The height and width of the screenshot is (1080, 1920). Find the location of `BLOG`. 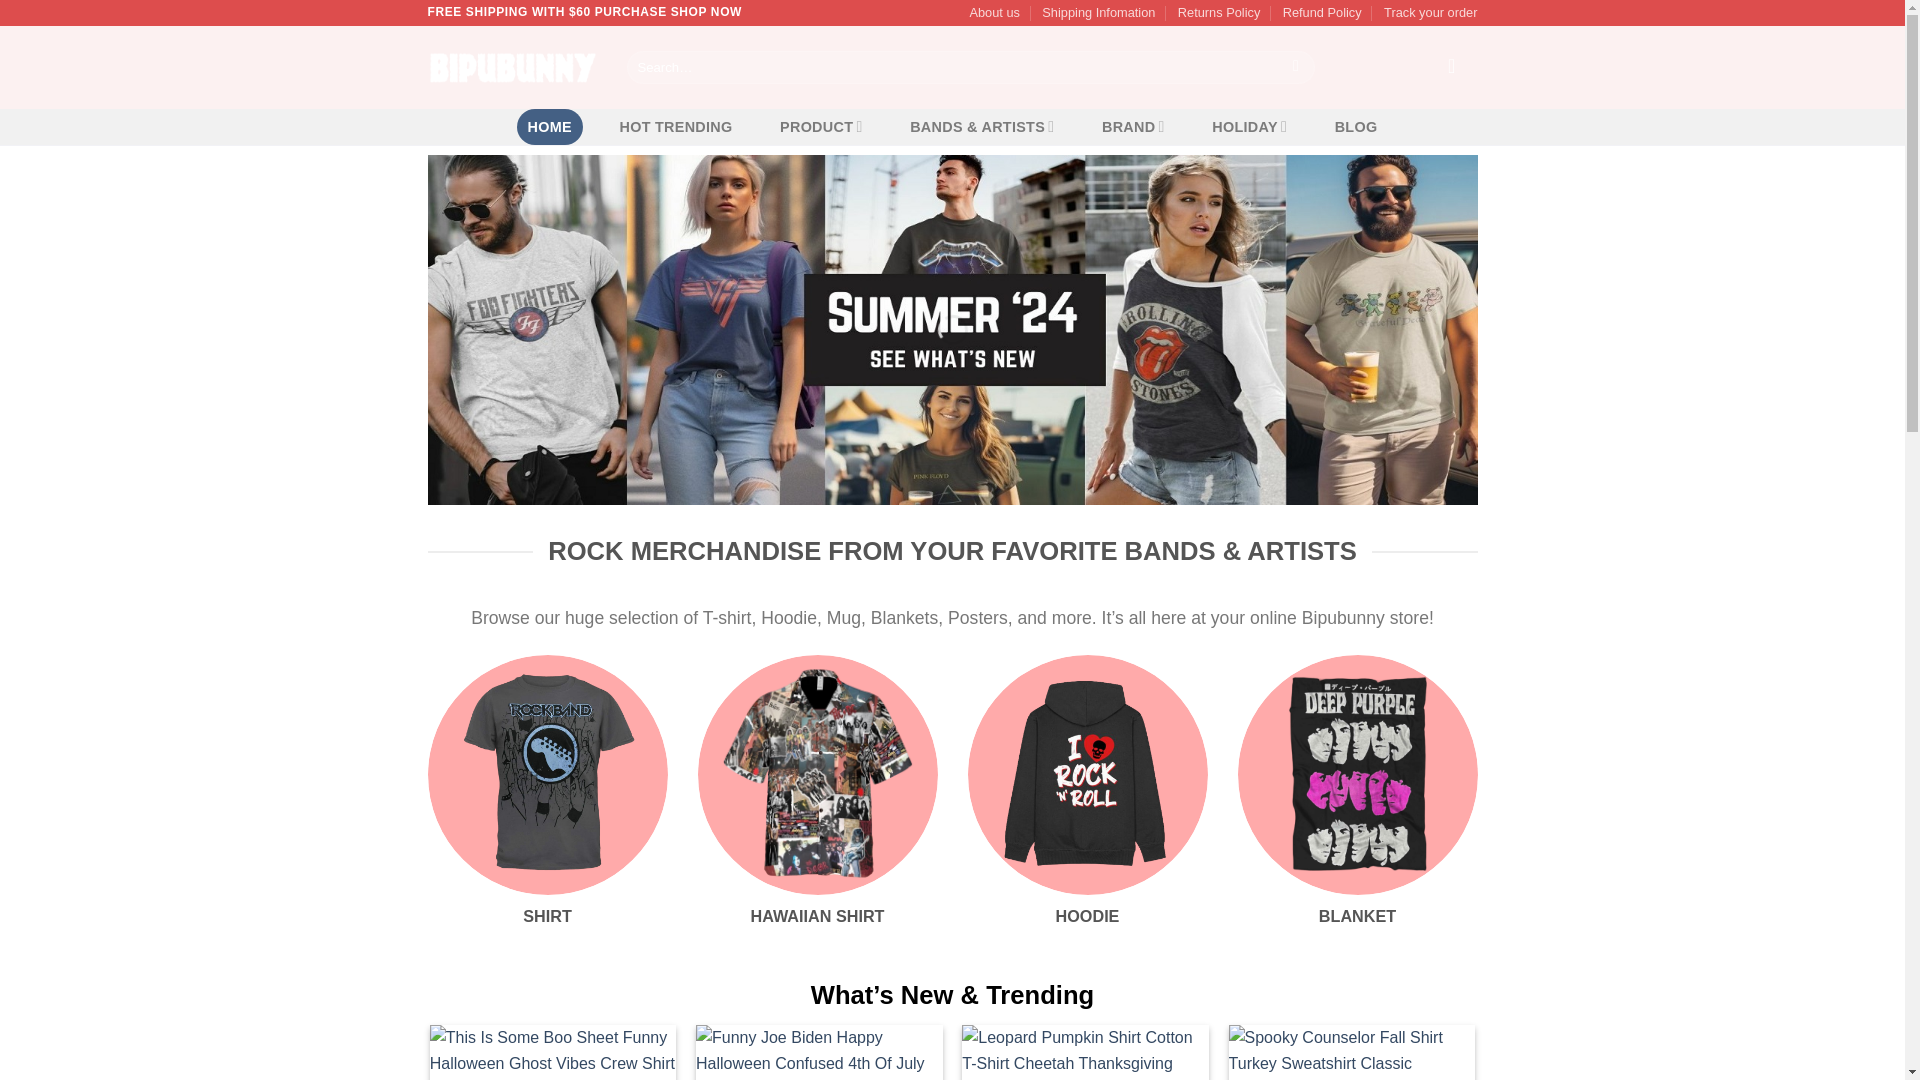

BLOG is located at coordinates (1356, 126).